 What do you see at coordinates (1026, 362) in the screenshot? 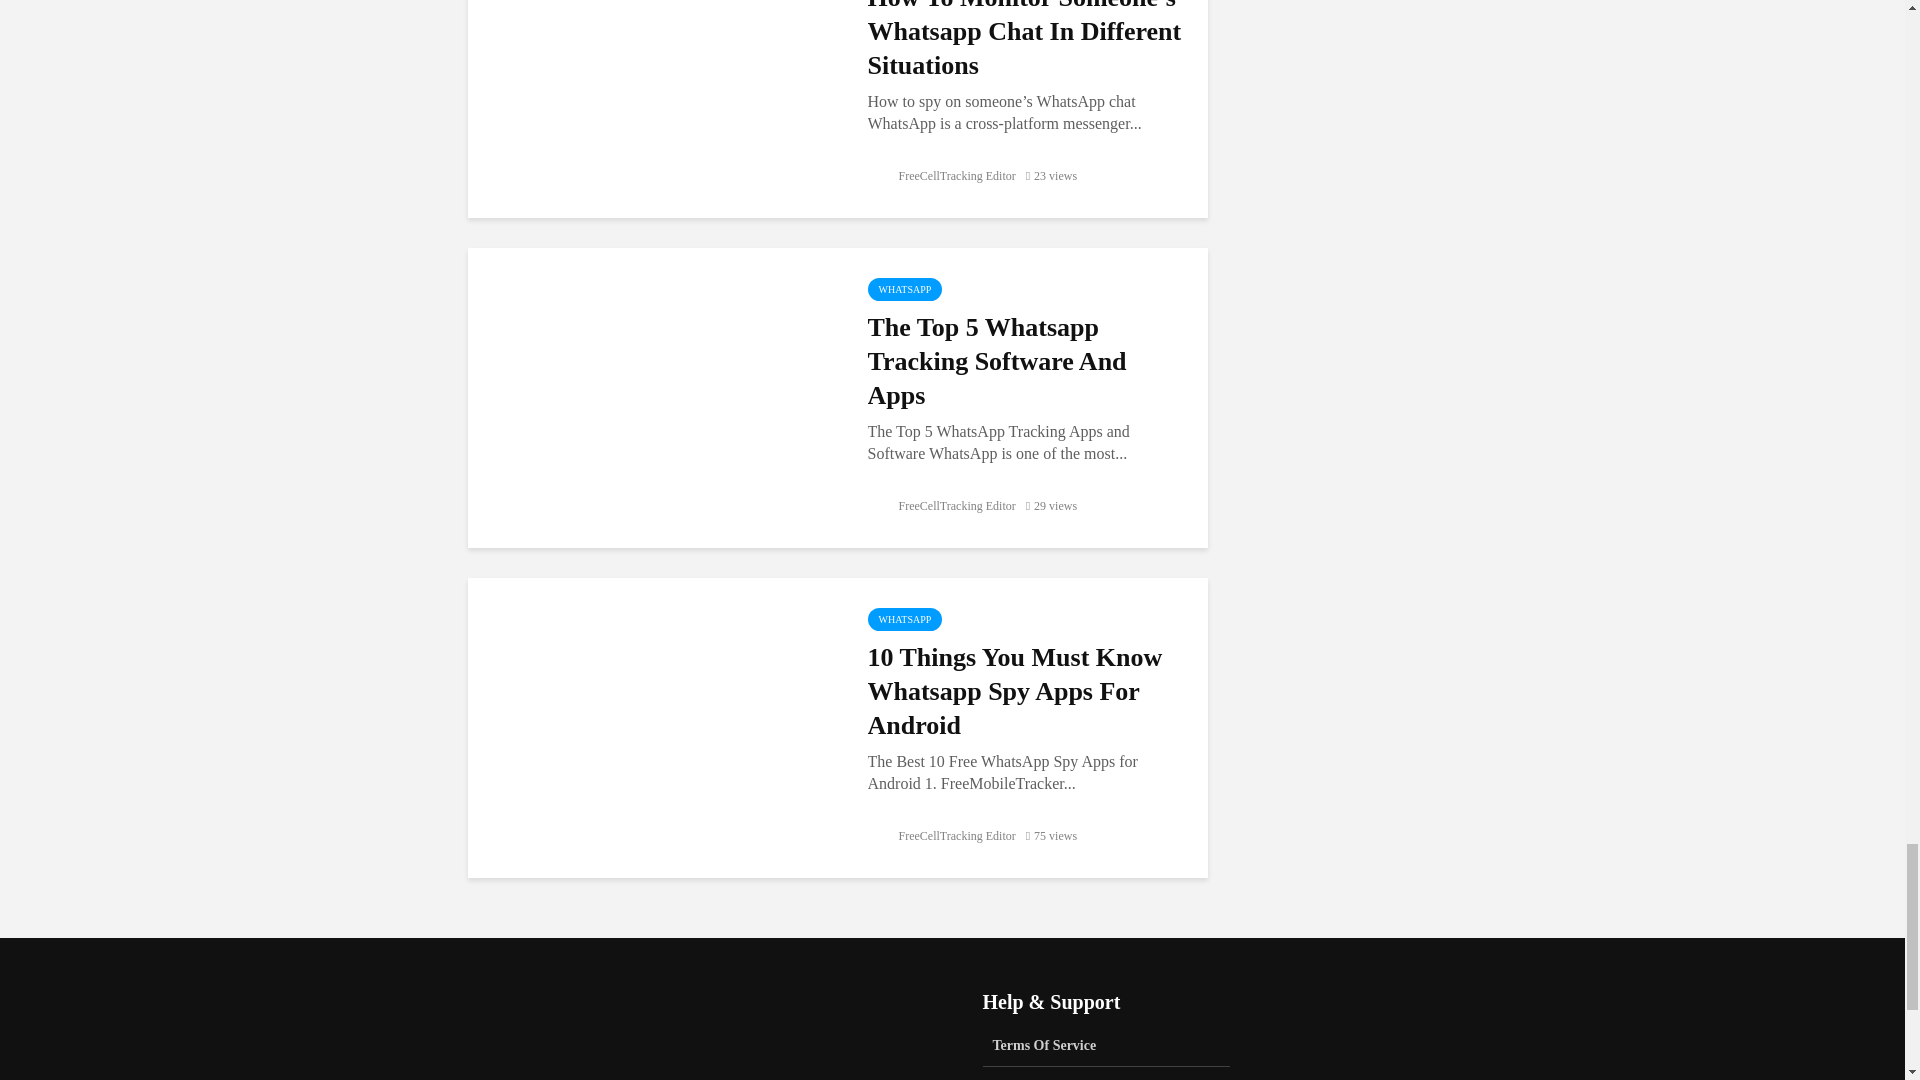
I see `The Top 5 Whatsapp Tracking Software And Apps` at bounding box center [1026, 362].